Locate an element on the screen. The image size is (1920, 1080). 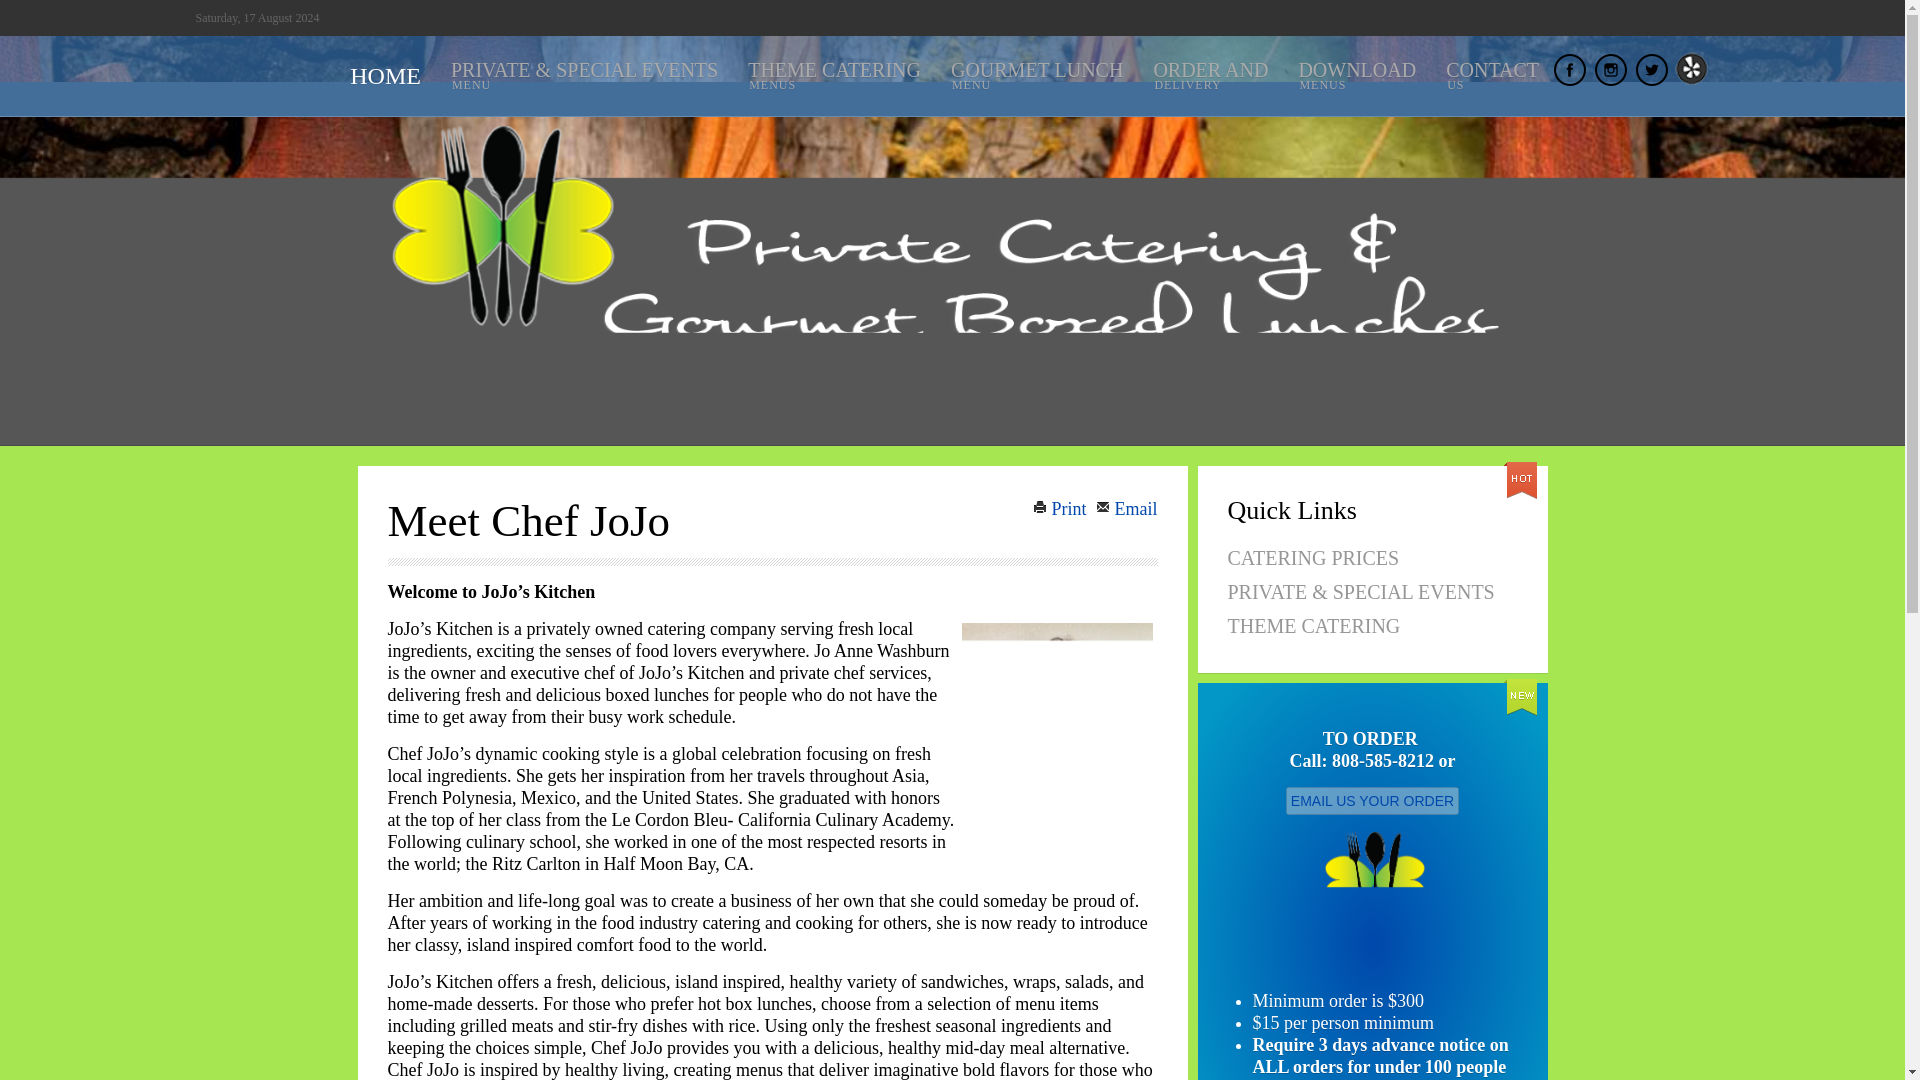
JoJo's Kitchen on Facebook is located at coordinates (1610, 80).